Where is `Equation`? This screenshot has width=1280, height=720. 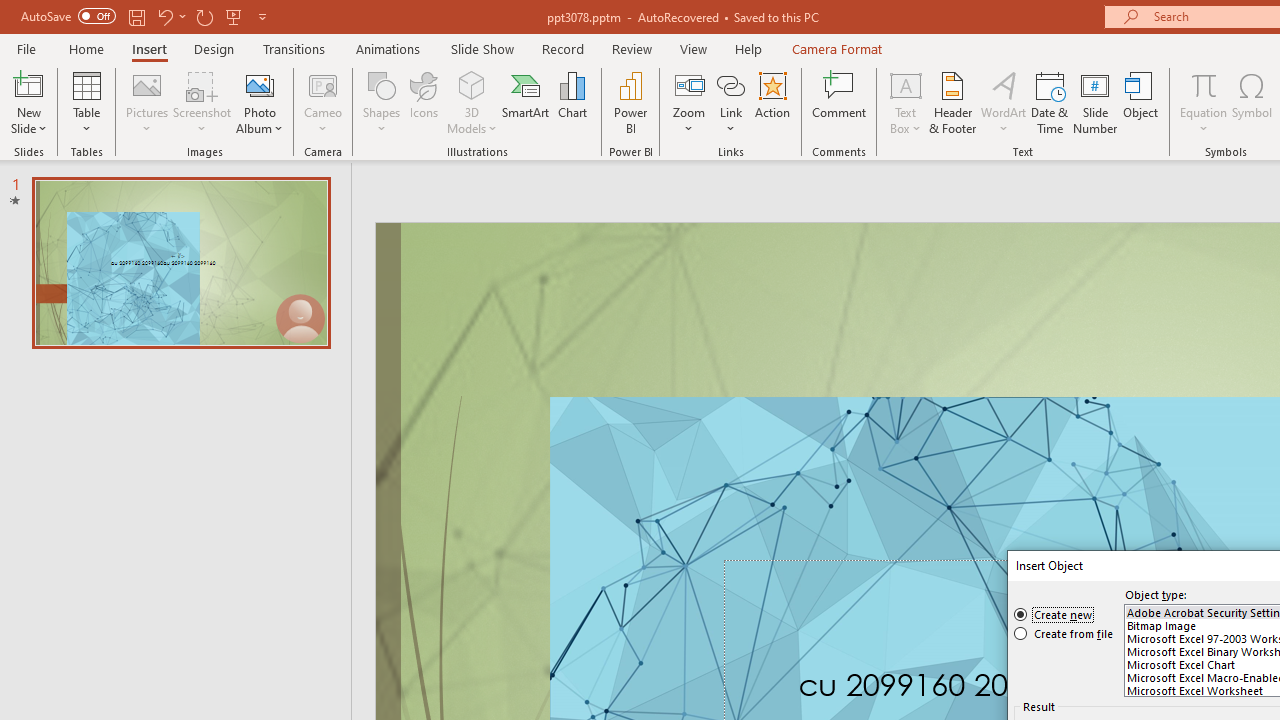
Equation is located at coordinates (1204, 102).